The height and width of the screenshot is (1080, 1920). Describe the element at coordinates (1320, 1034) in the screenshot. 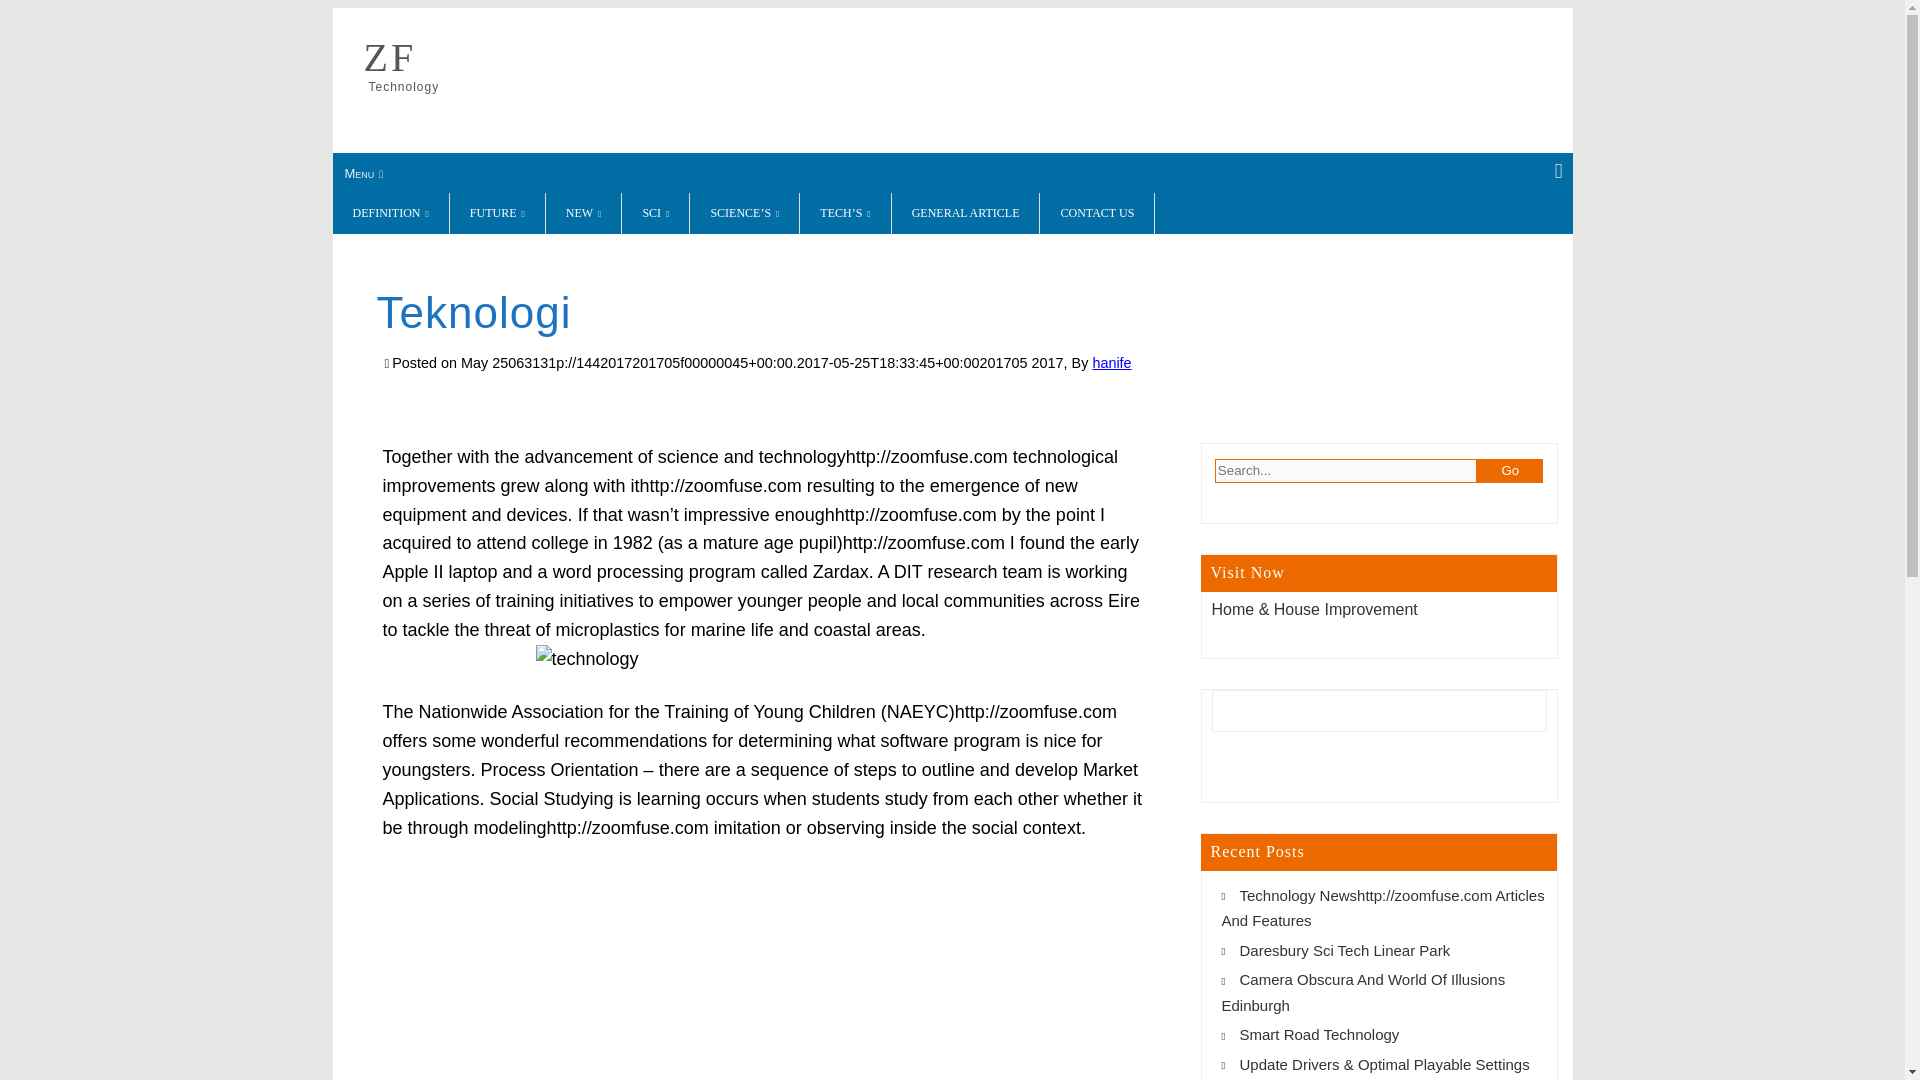

I see `Smart Road Technology` at that location.